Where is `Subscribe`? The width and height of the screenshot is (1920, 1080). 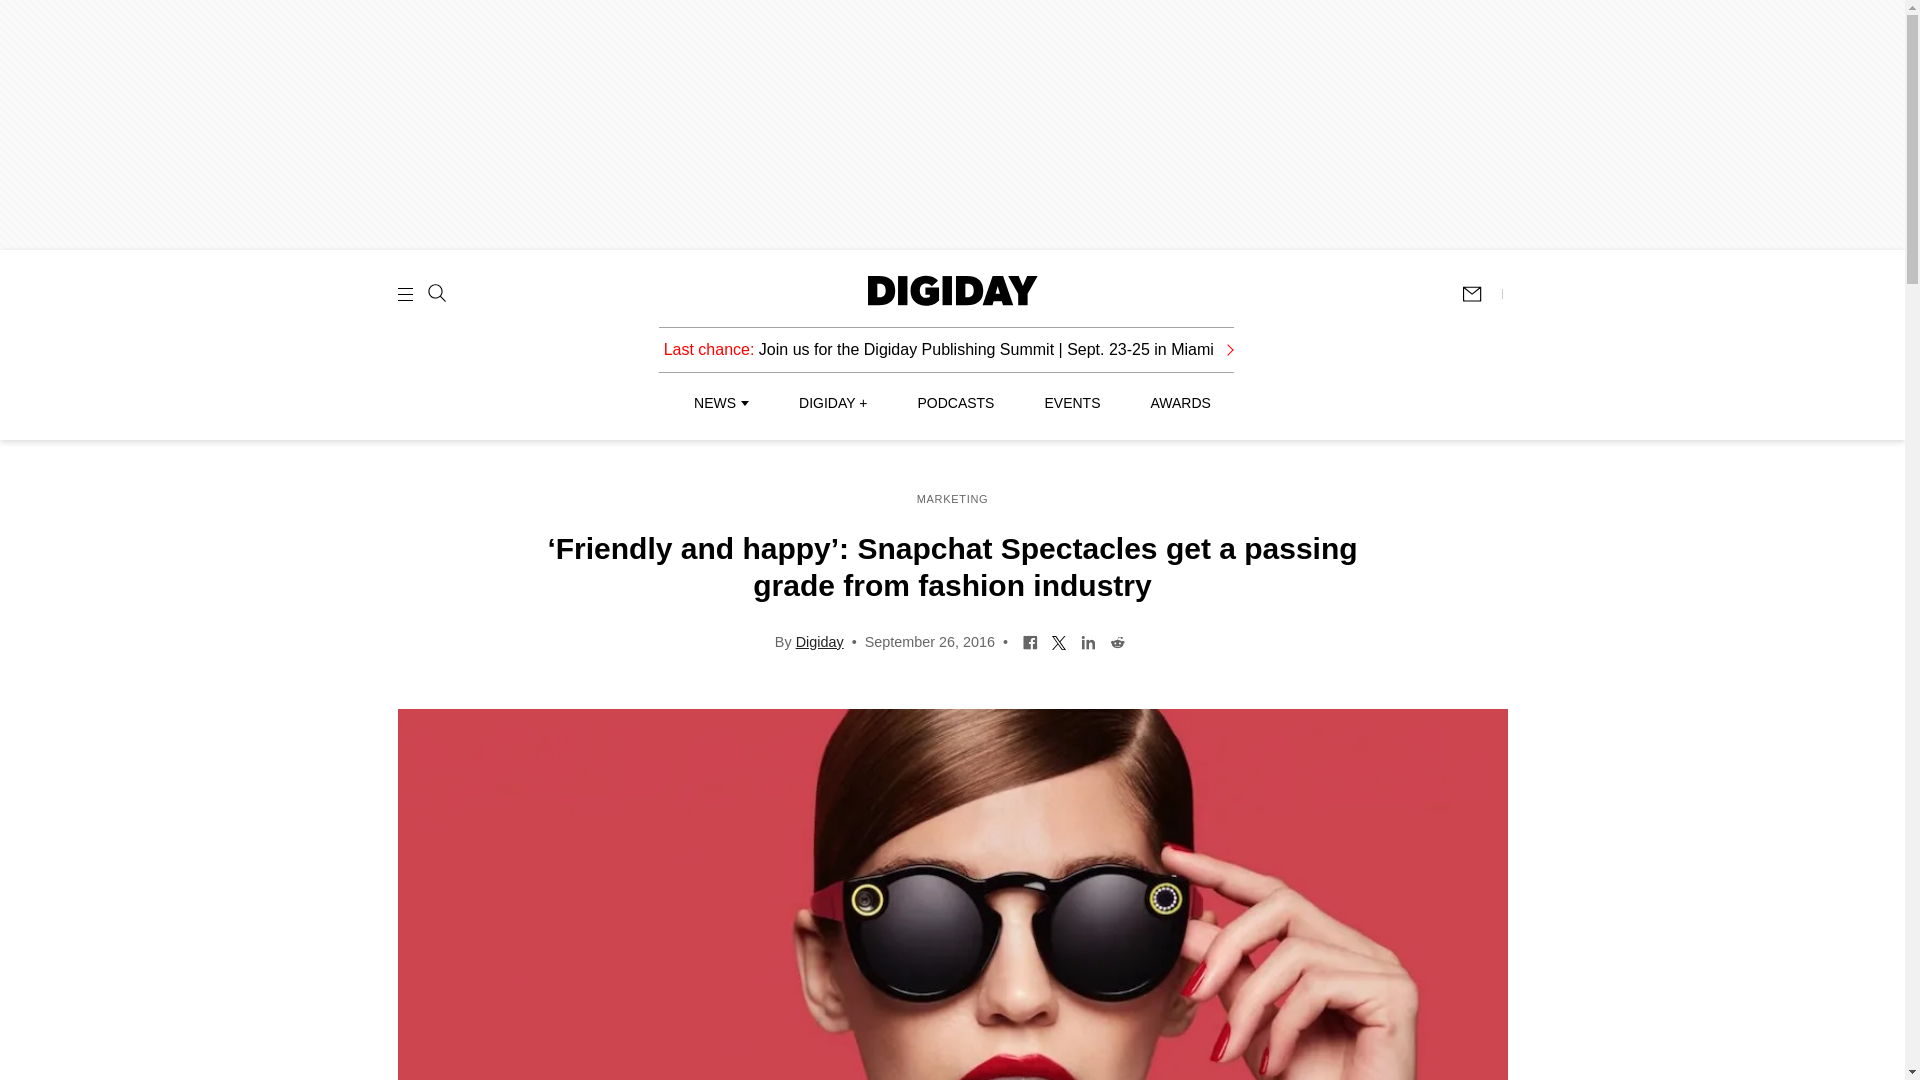
Subscribe is located at coordinates (1481, 294).